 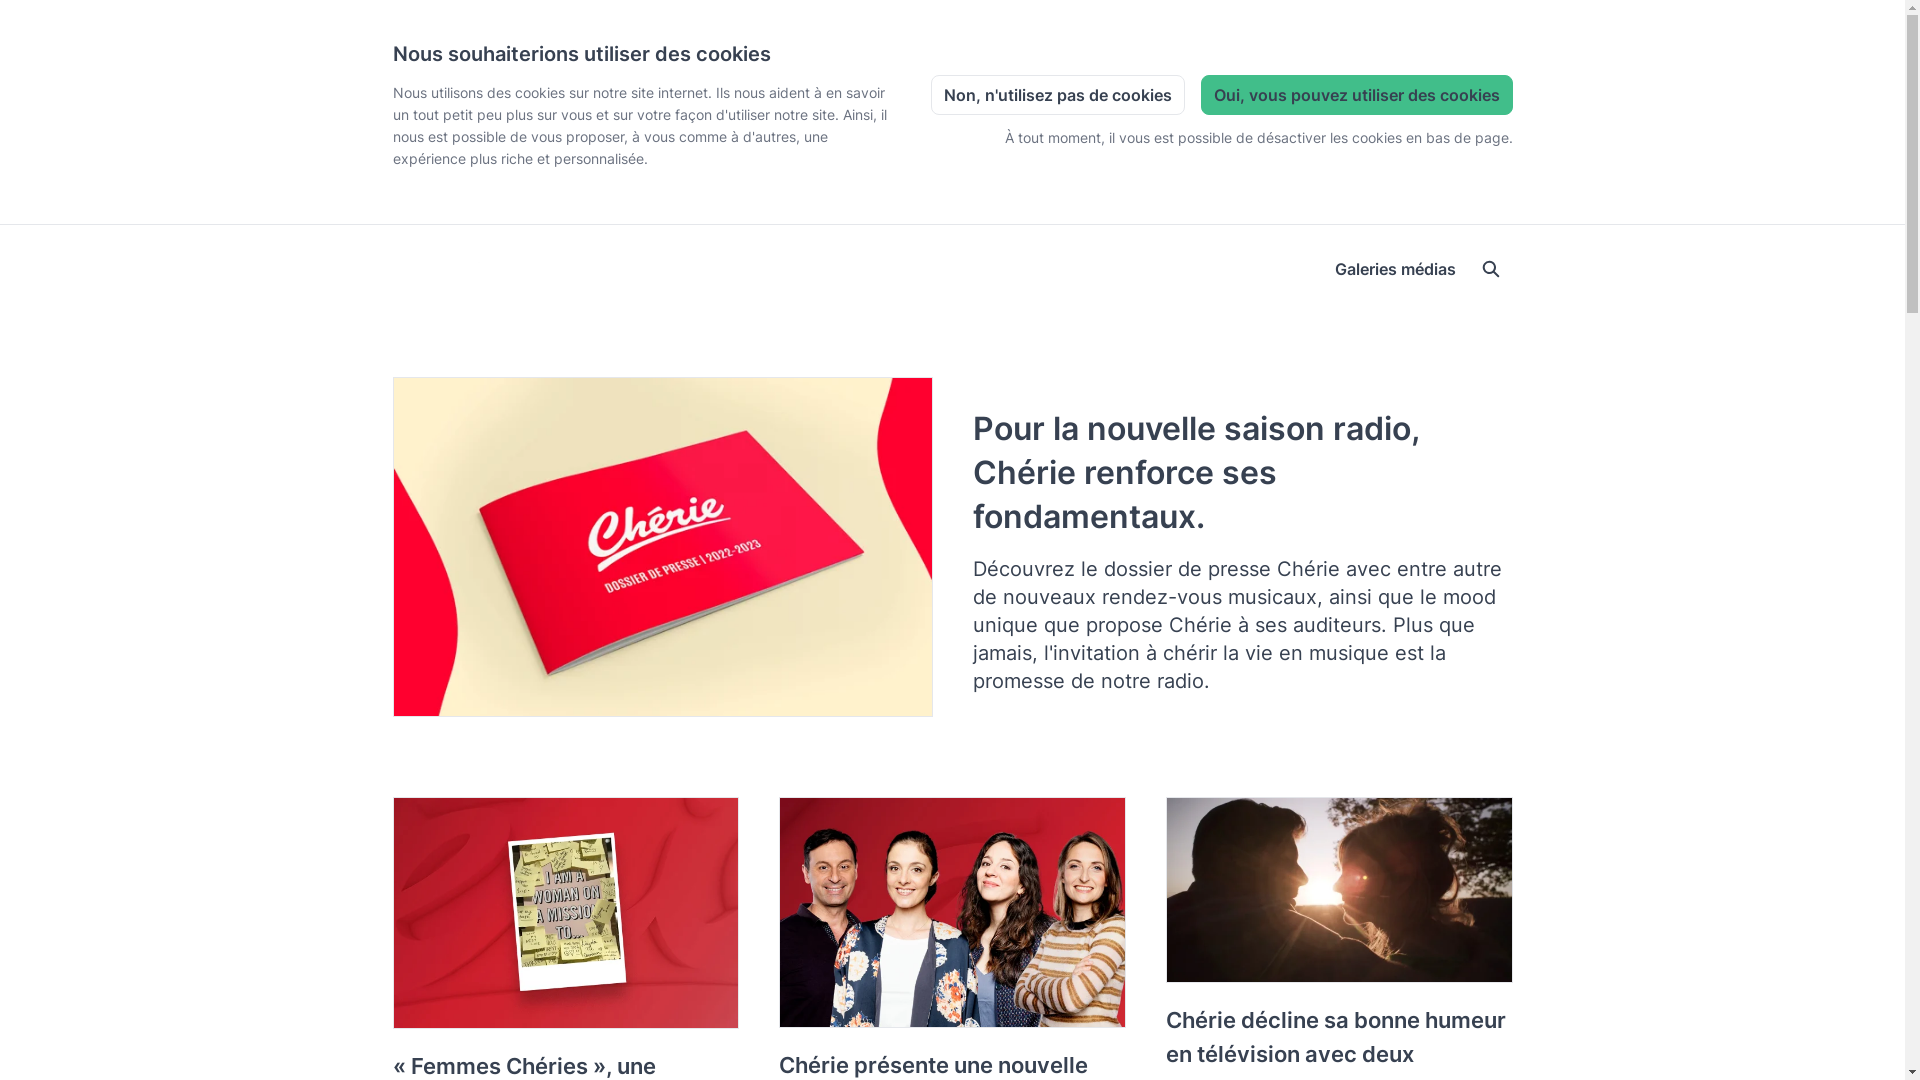 What do you see at coordinates (1356, 95) in the screenshot?
I see `Oui, vous pouvez utiliser des cookies` at bounding box center [1356, 95].